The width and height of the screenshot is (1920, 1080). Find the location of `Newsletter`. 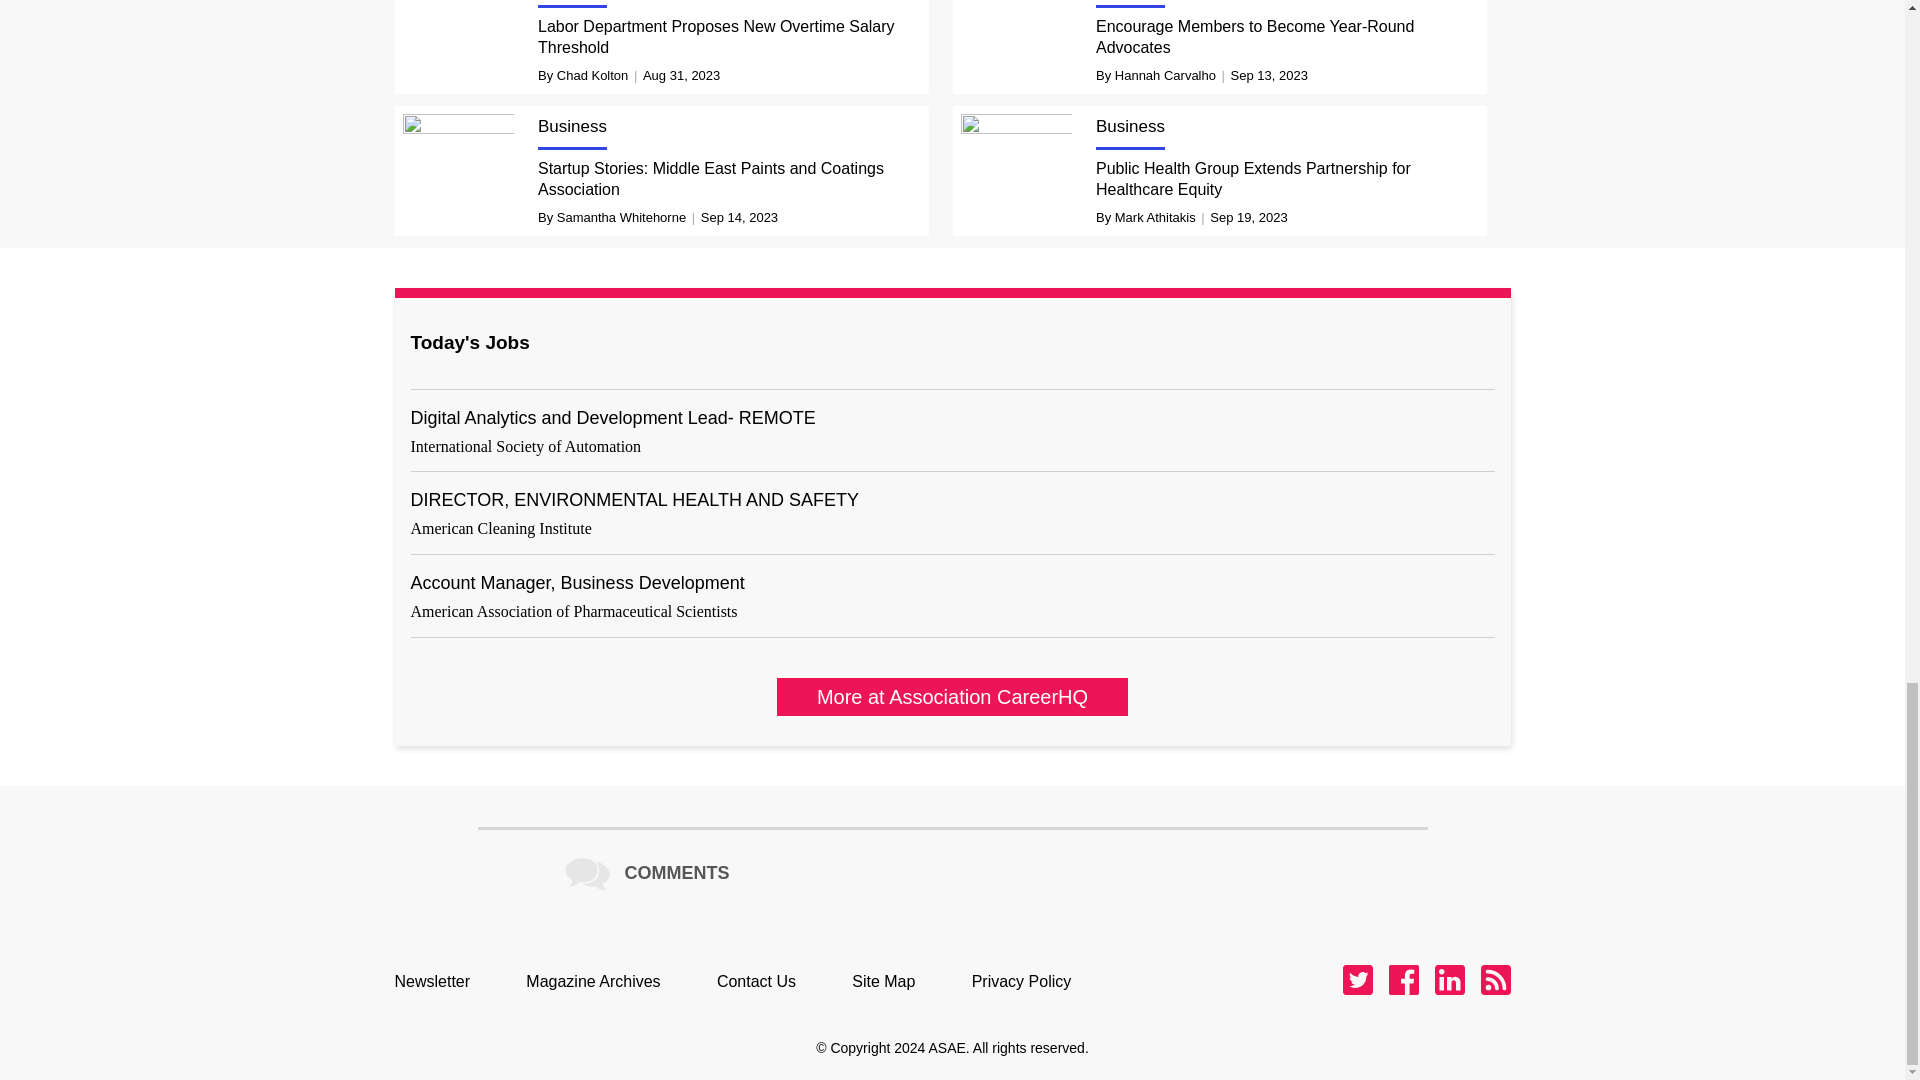

Newsletter is located at coordinates (441, 981).